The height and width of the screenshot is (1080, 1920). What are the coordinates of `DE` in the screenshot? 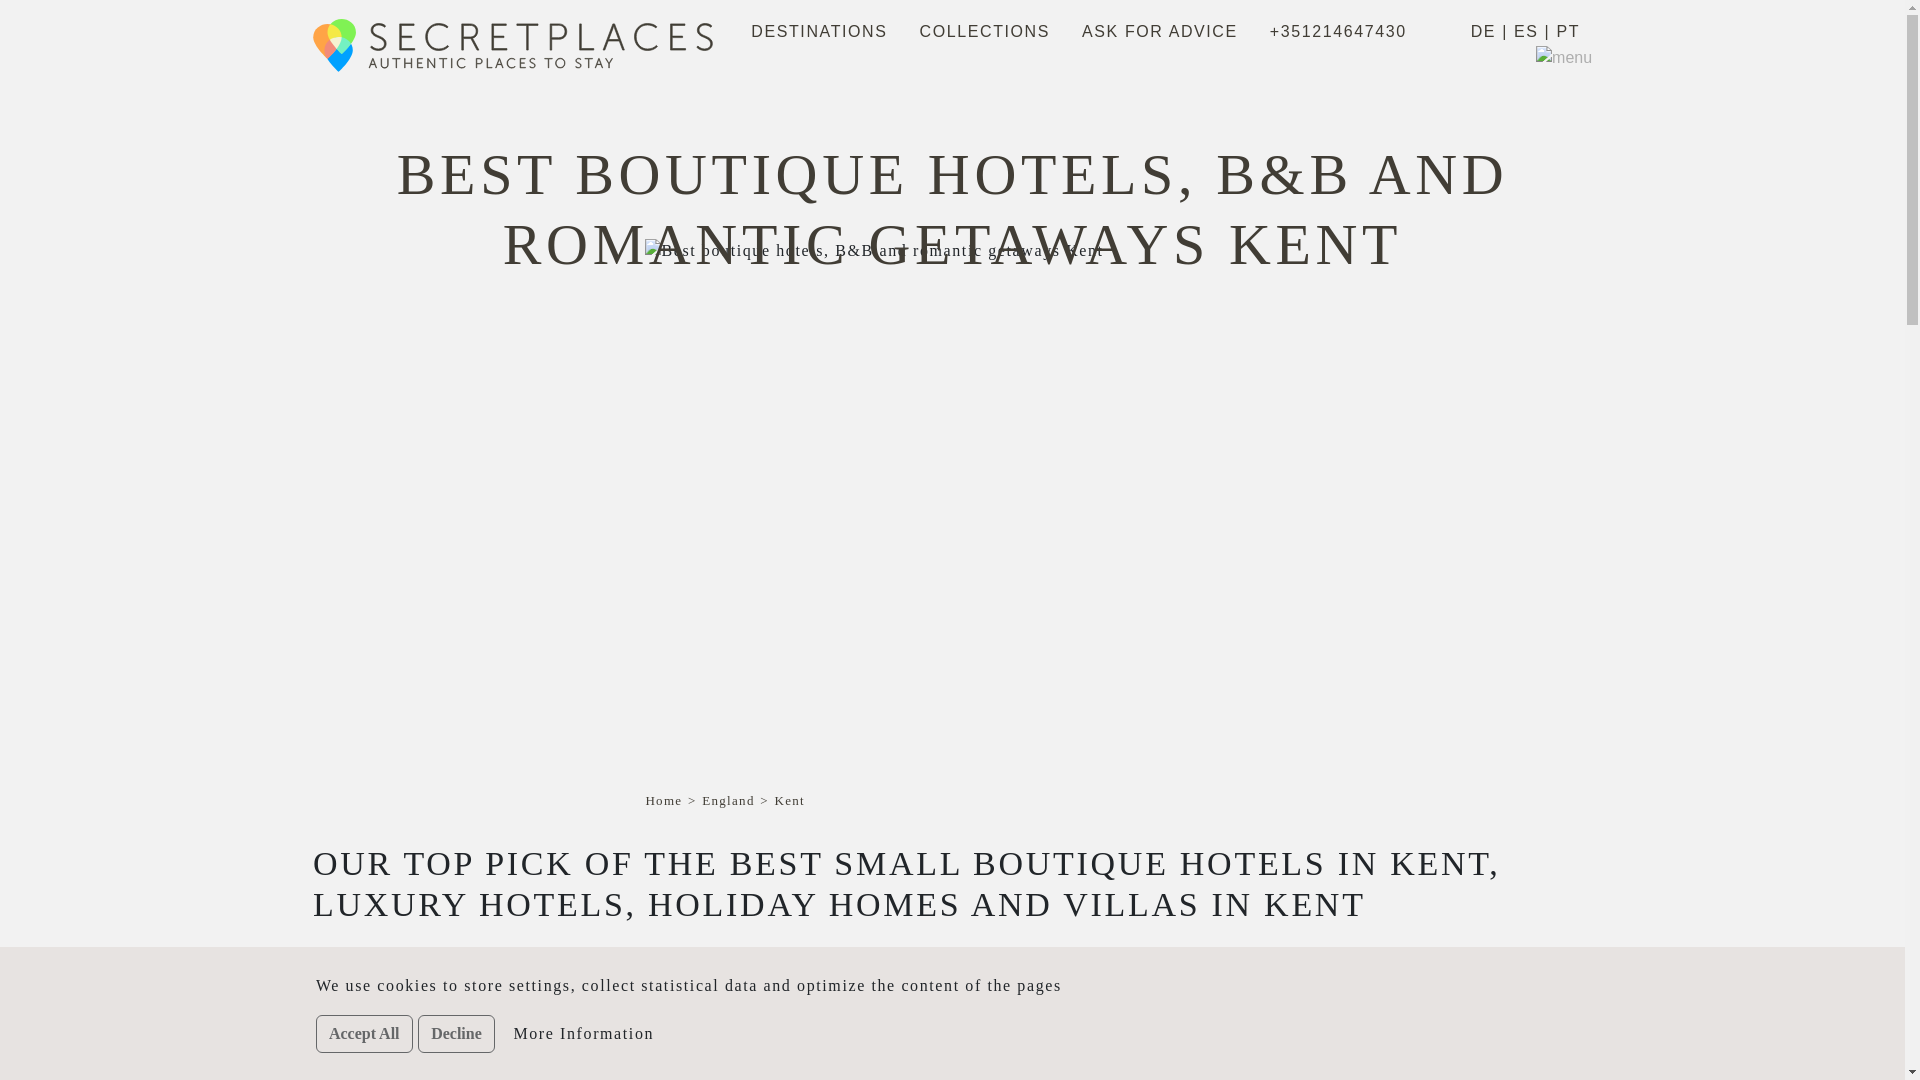 It's located at (1482, 32).